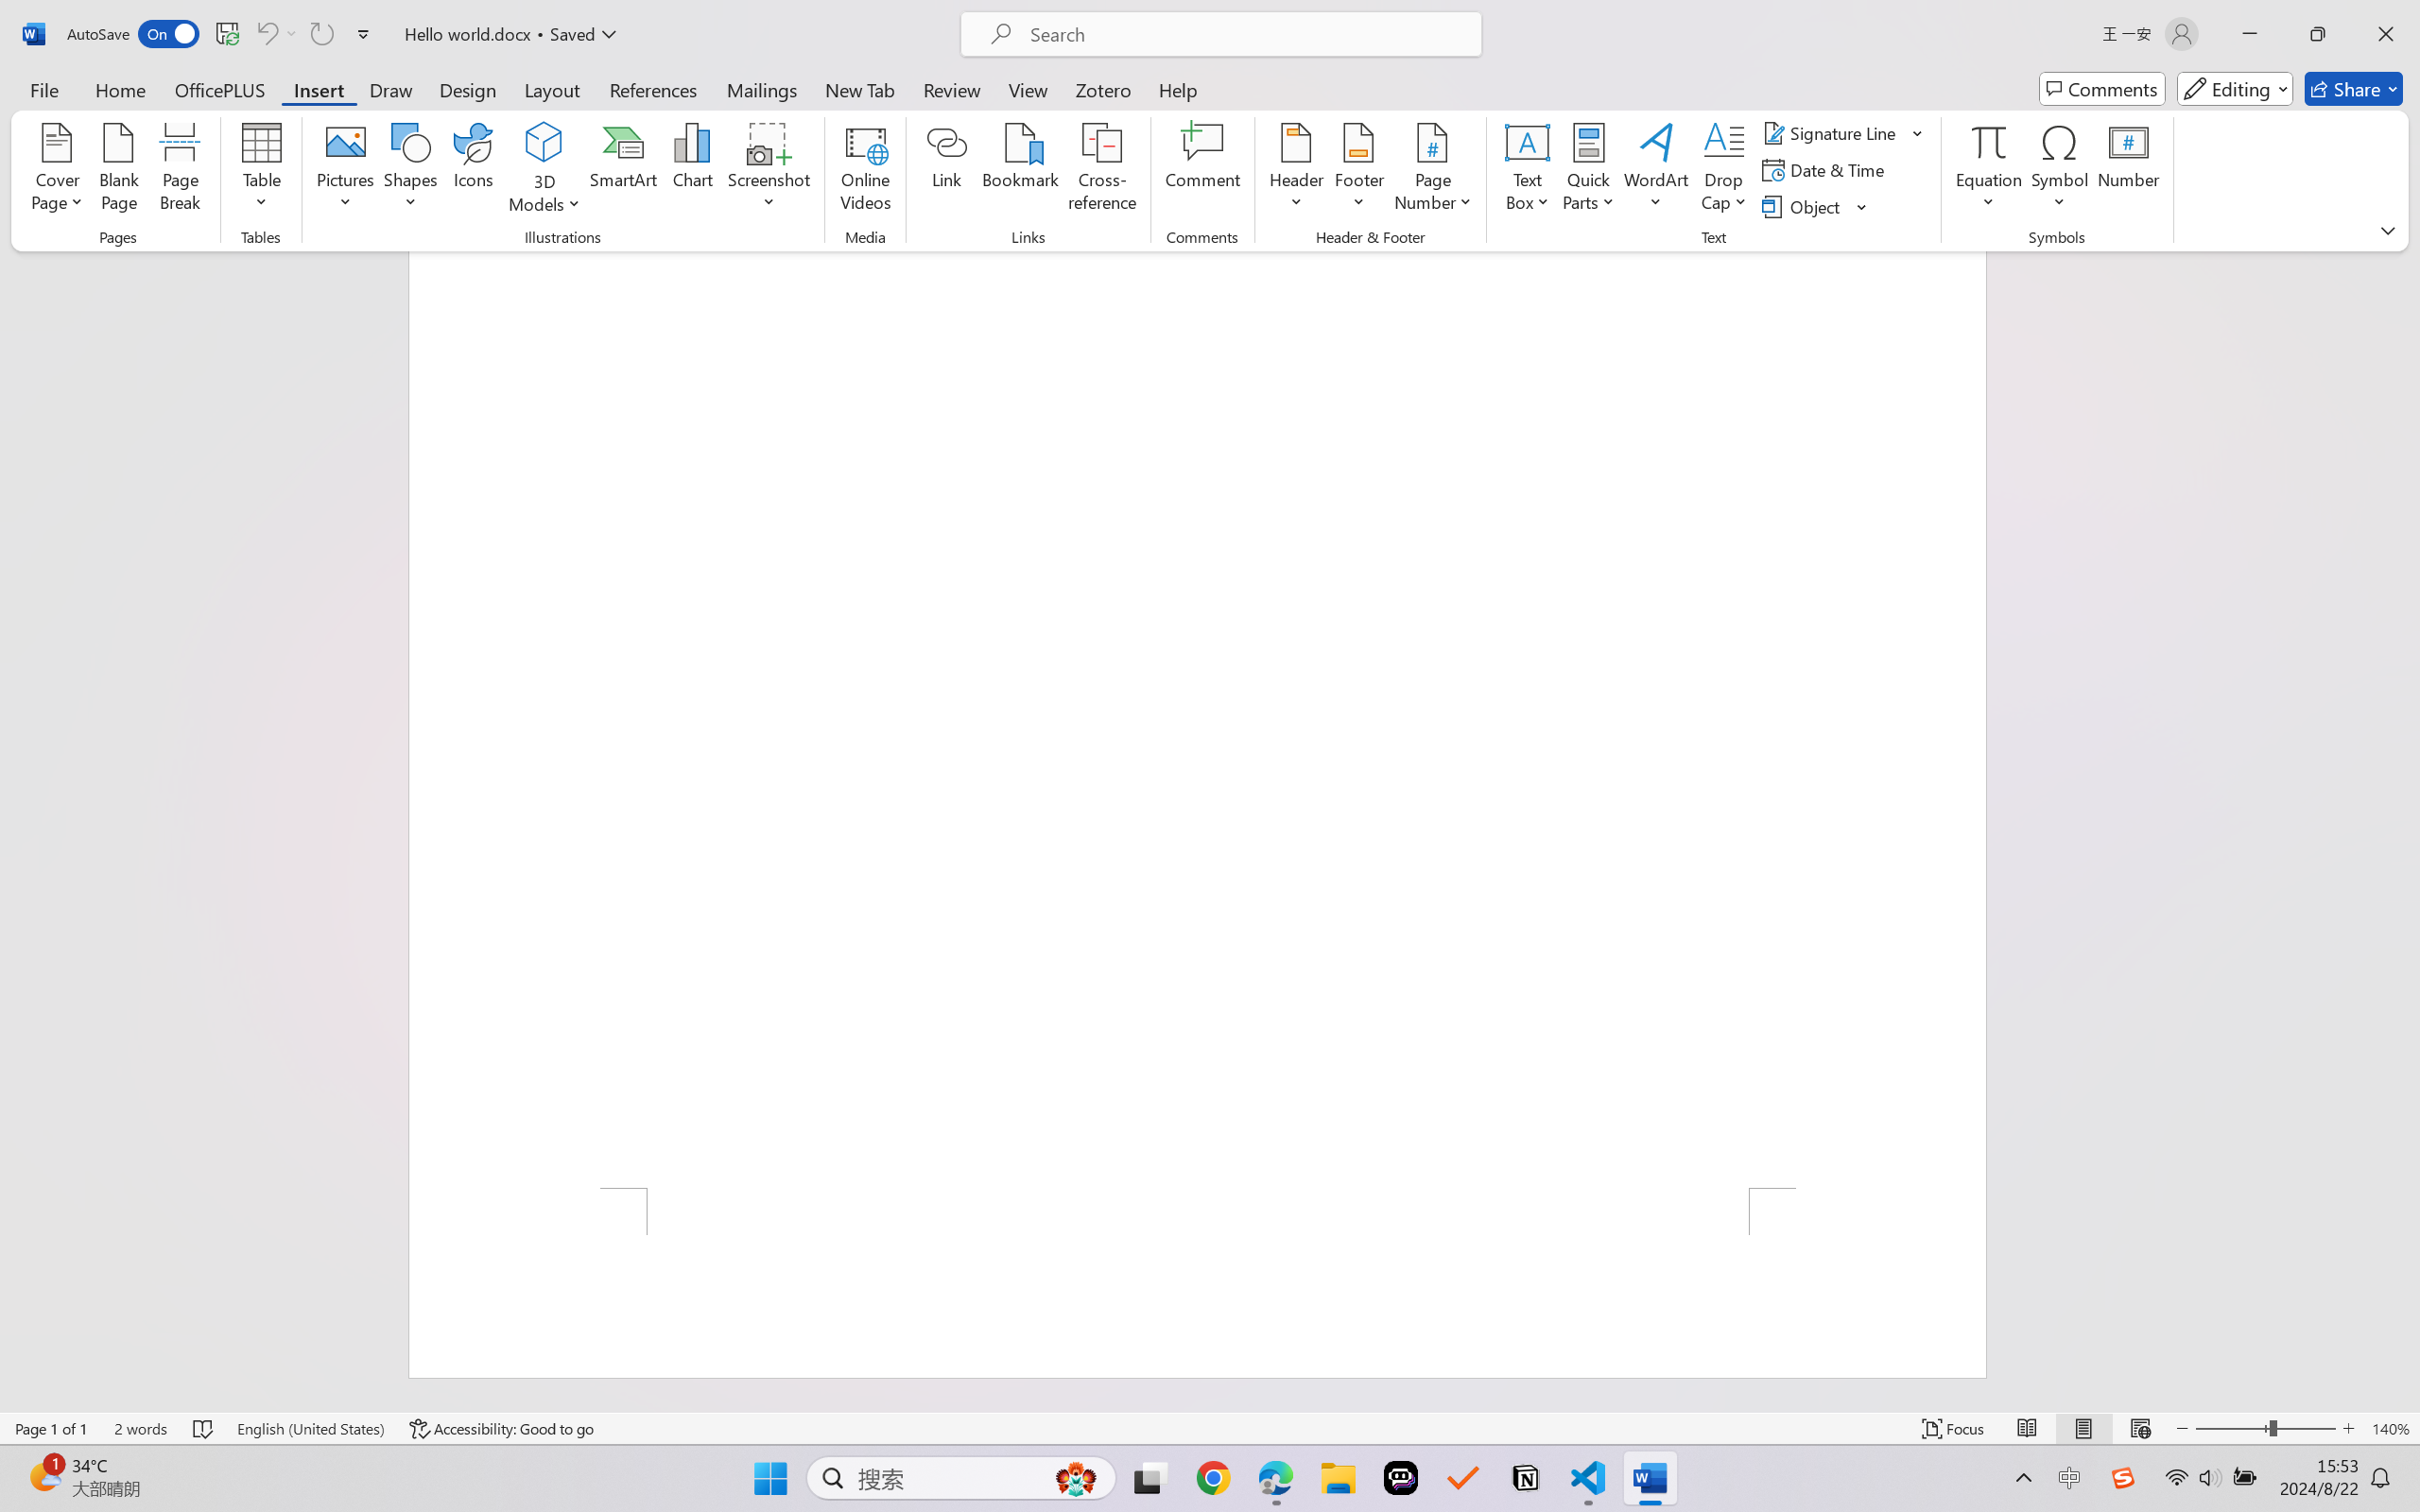 This screenshot has height=1512, width=2420. What do you see at coordinates (223, 34) in the screenshot?
I see `Quick Access Toolbar` at bounding box center [223, 34].